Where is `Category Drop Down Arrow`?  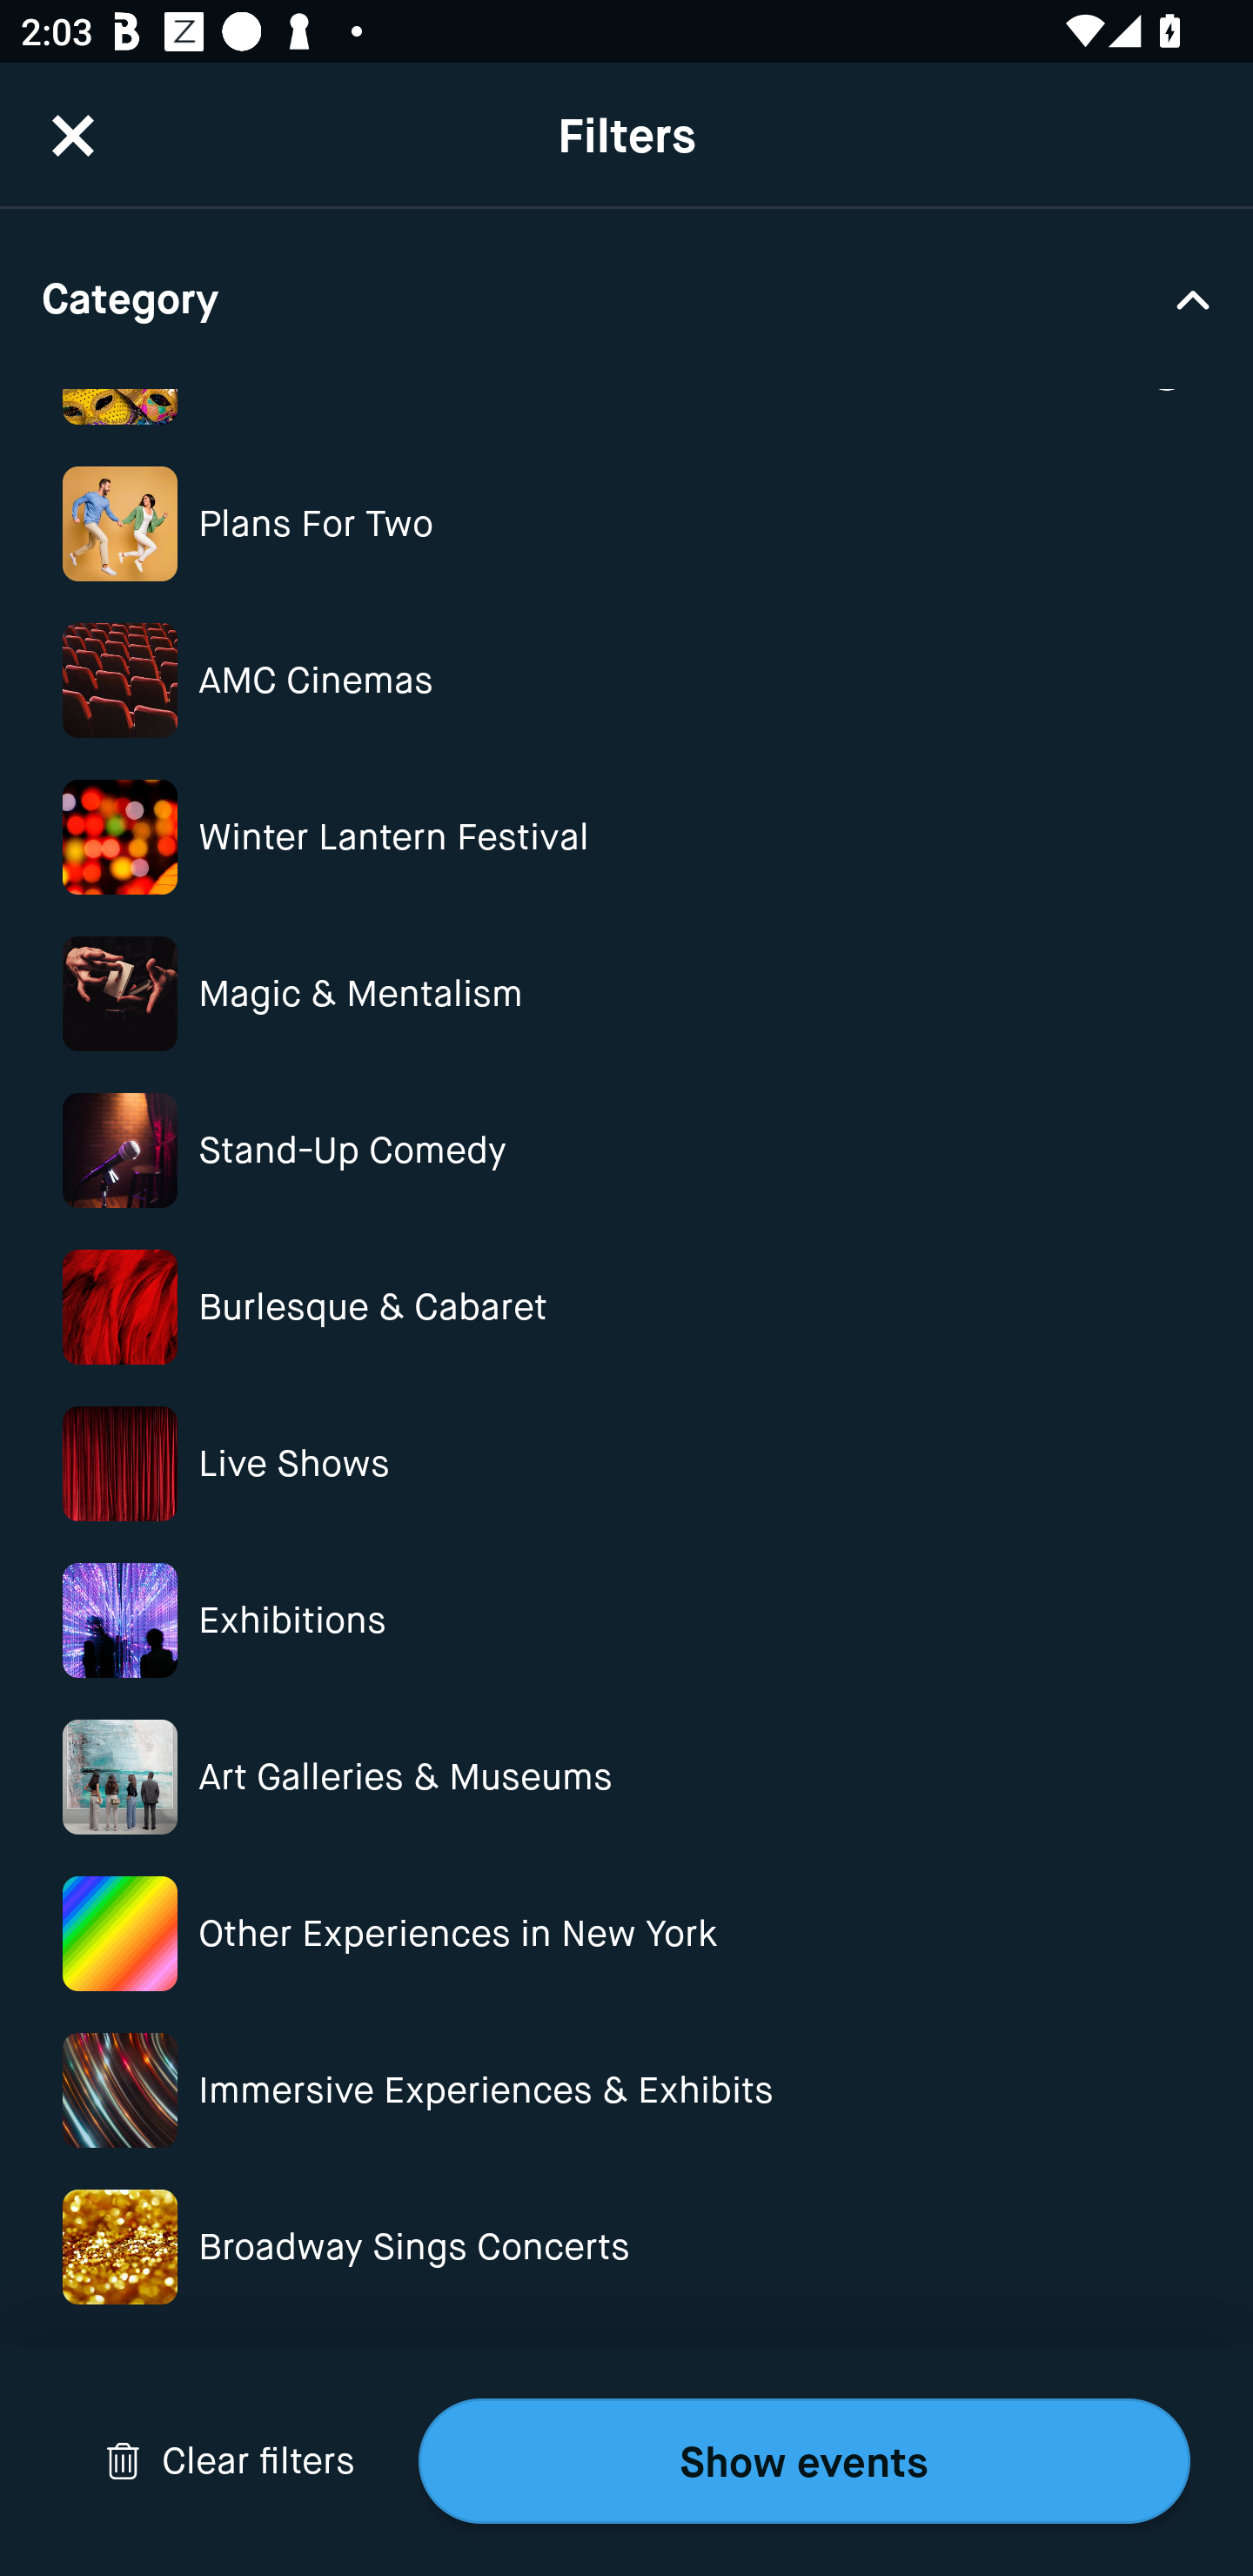
Category Drop Down Arrow is located at coordinates (626, 298).